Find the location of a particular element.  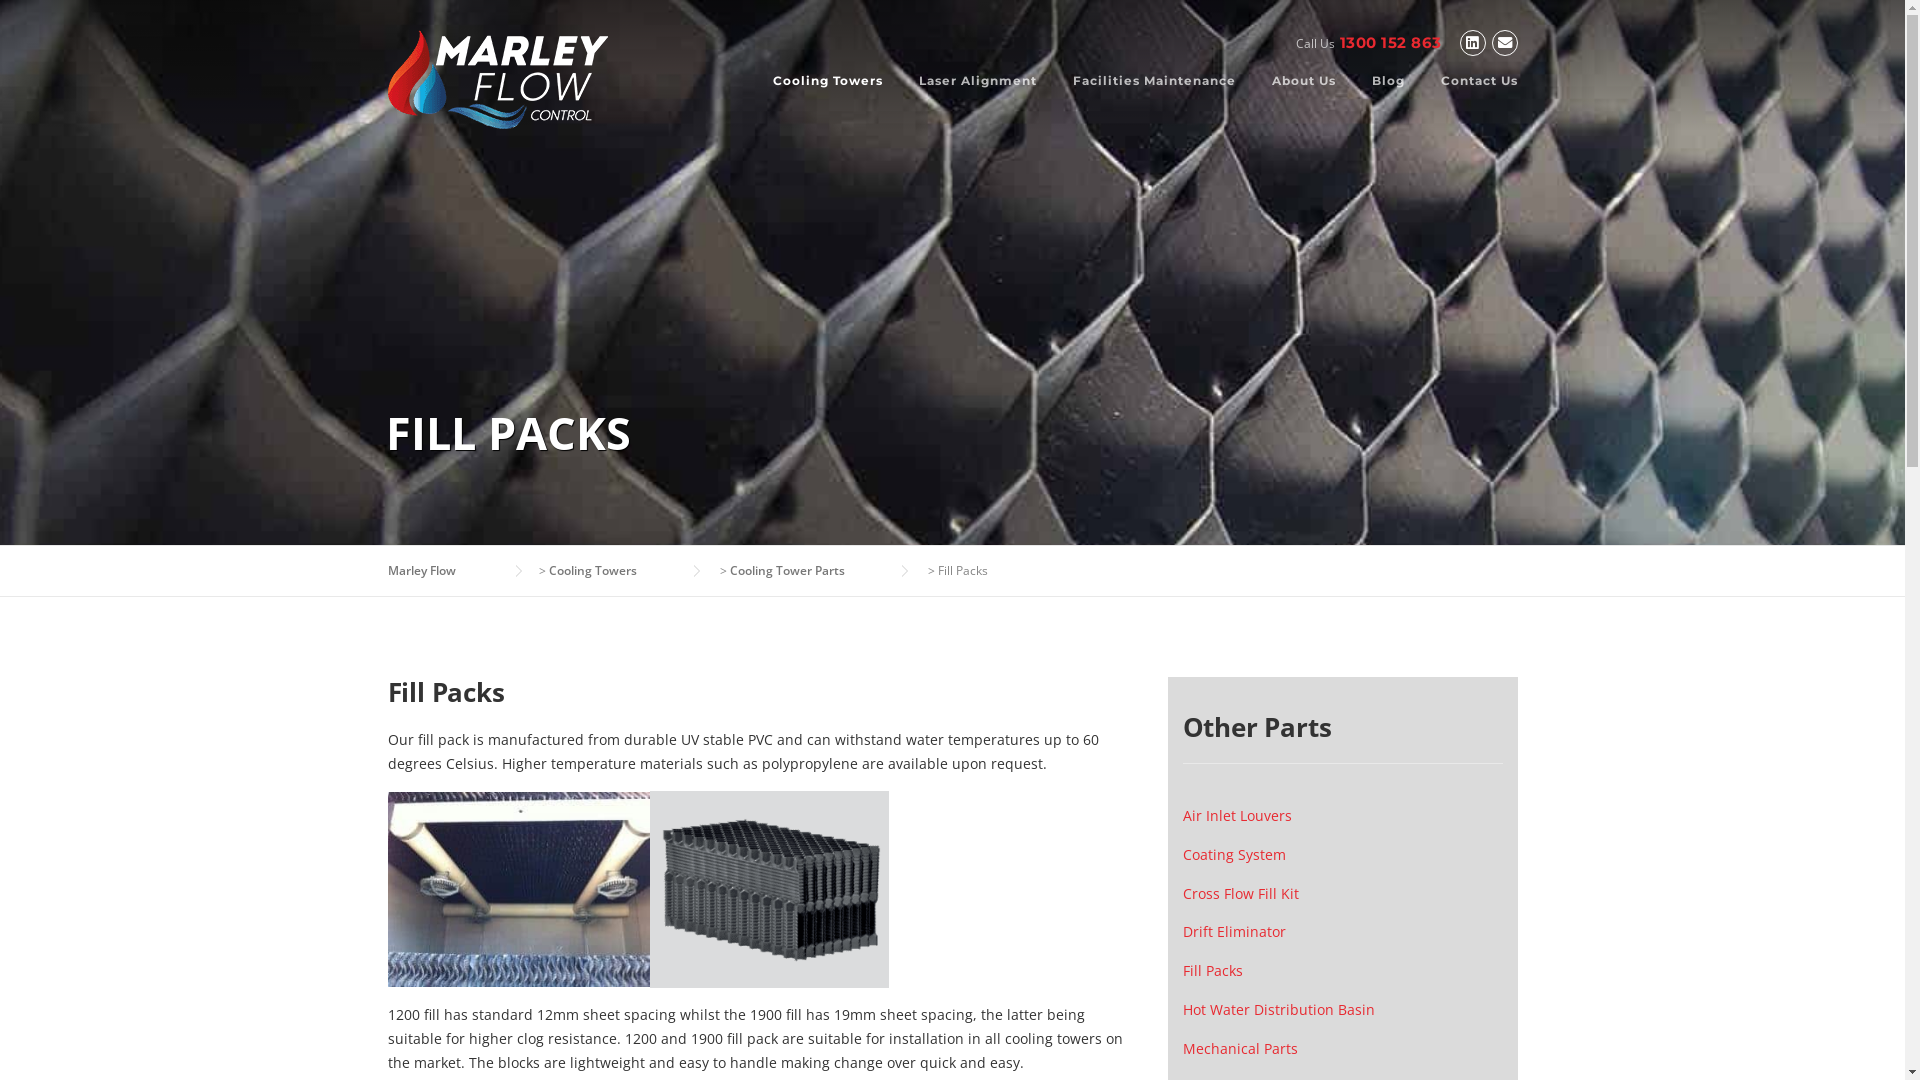

Marley Flow  is located at coordinates (498, 78).